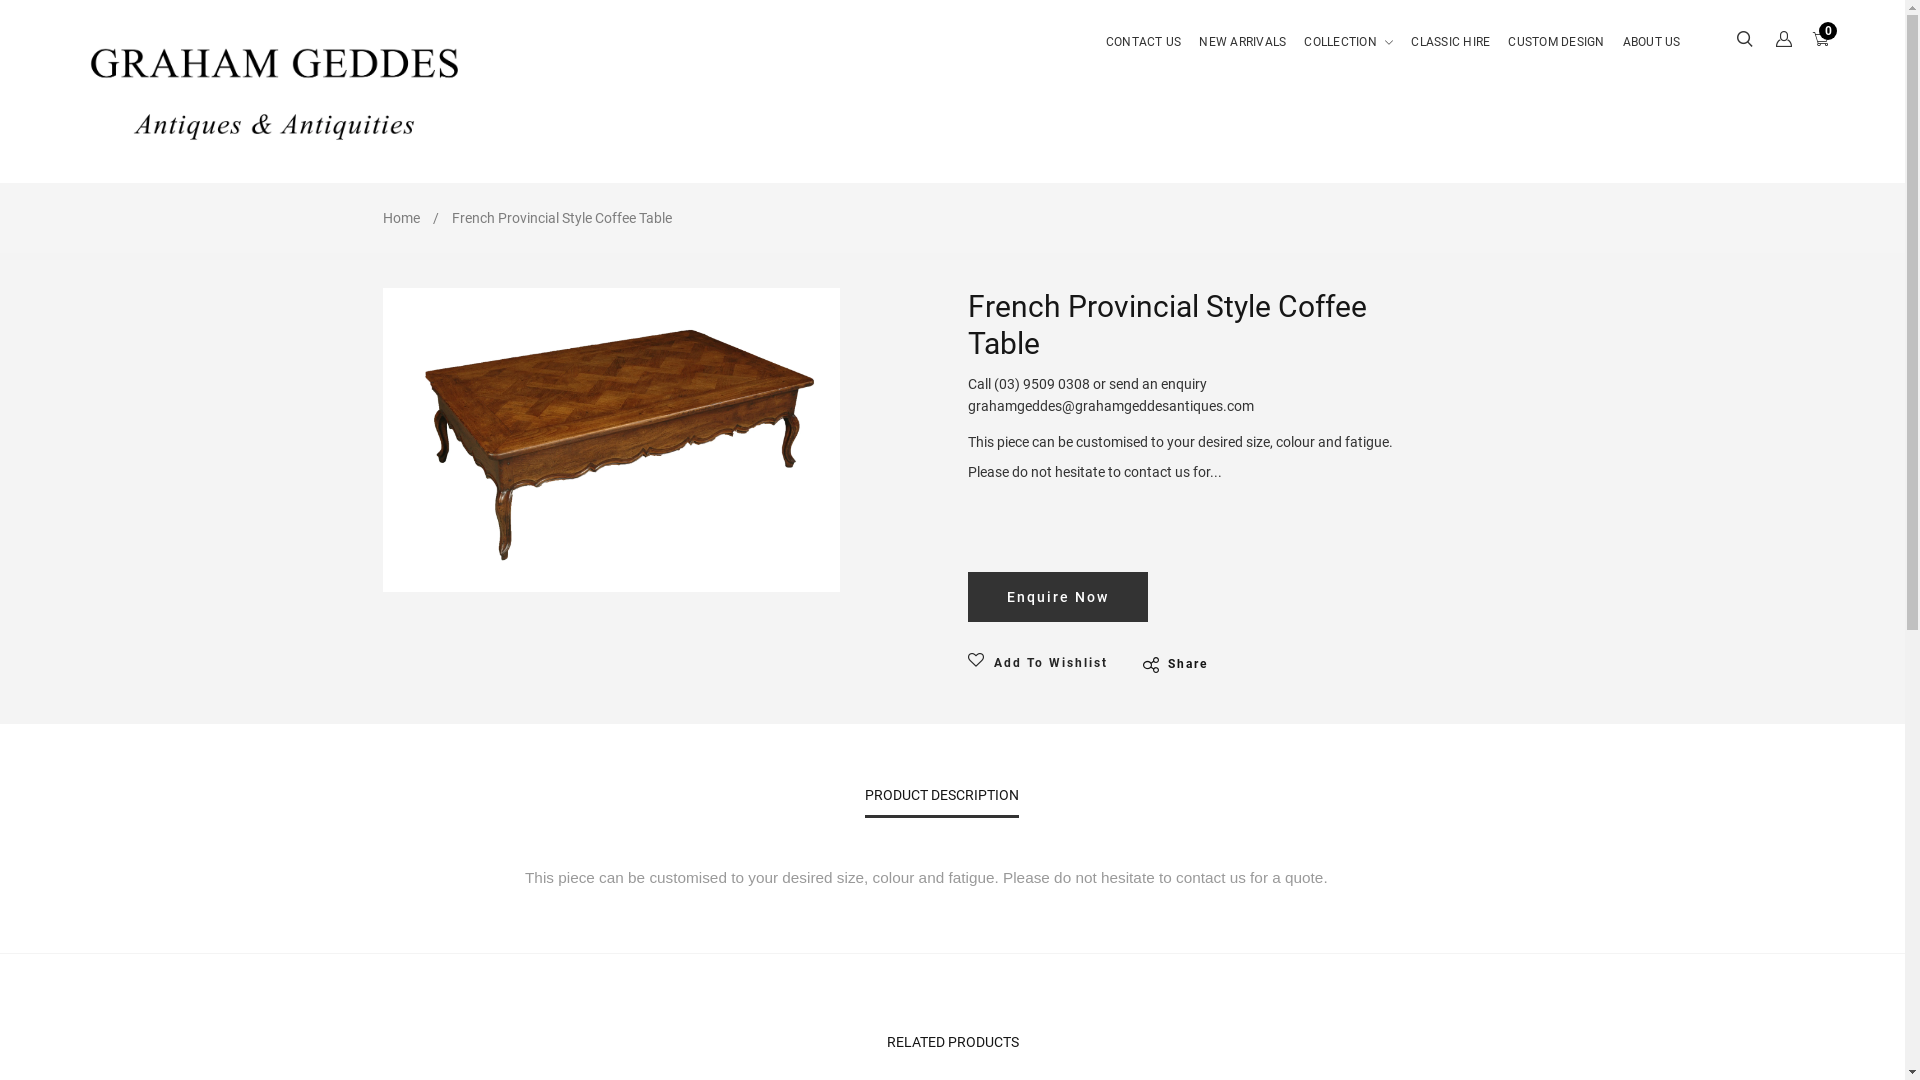 Image resolution: width=1920 pixels, height=1080 pixels. I want to click on CONTACT US, so click(1148, 57).